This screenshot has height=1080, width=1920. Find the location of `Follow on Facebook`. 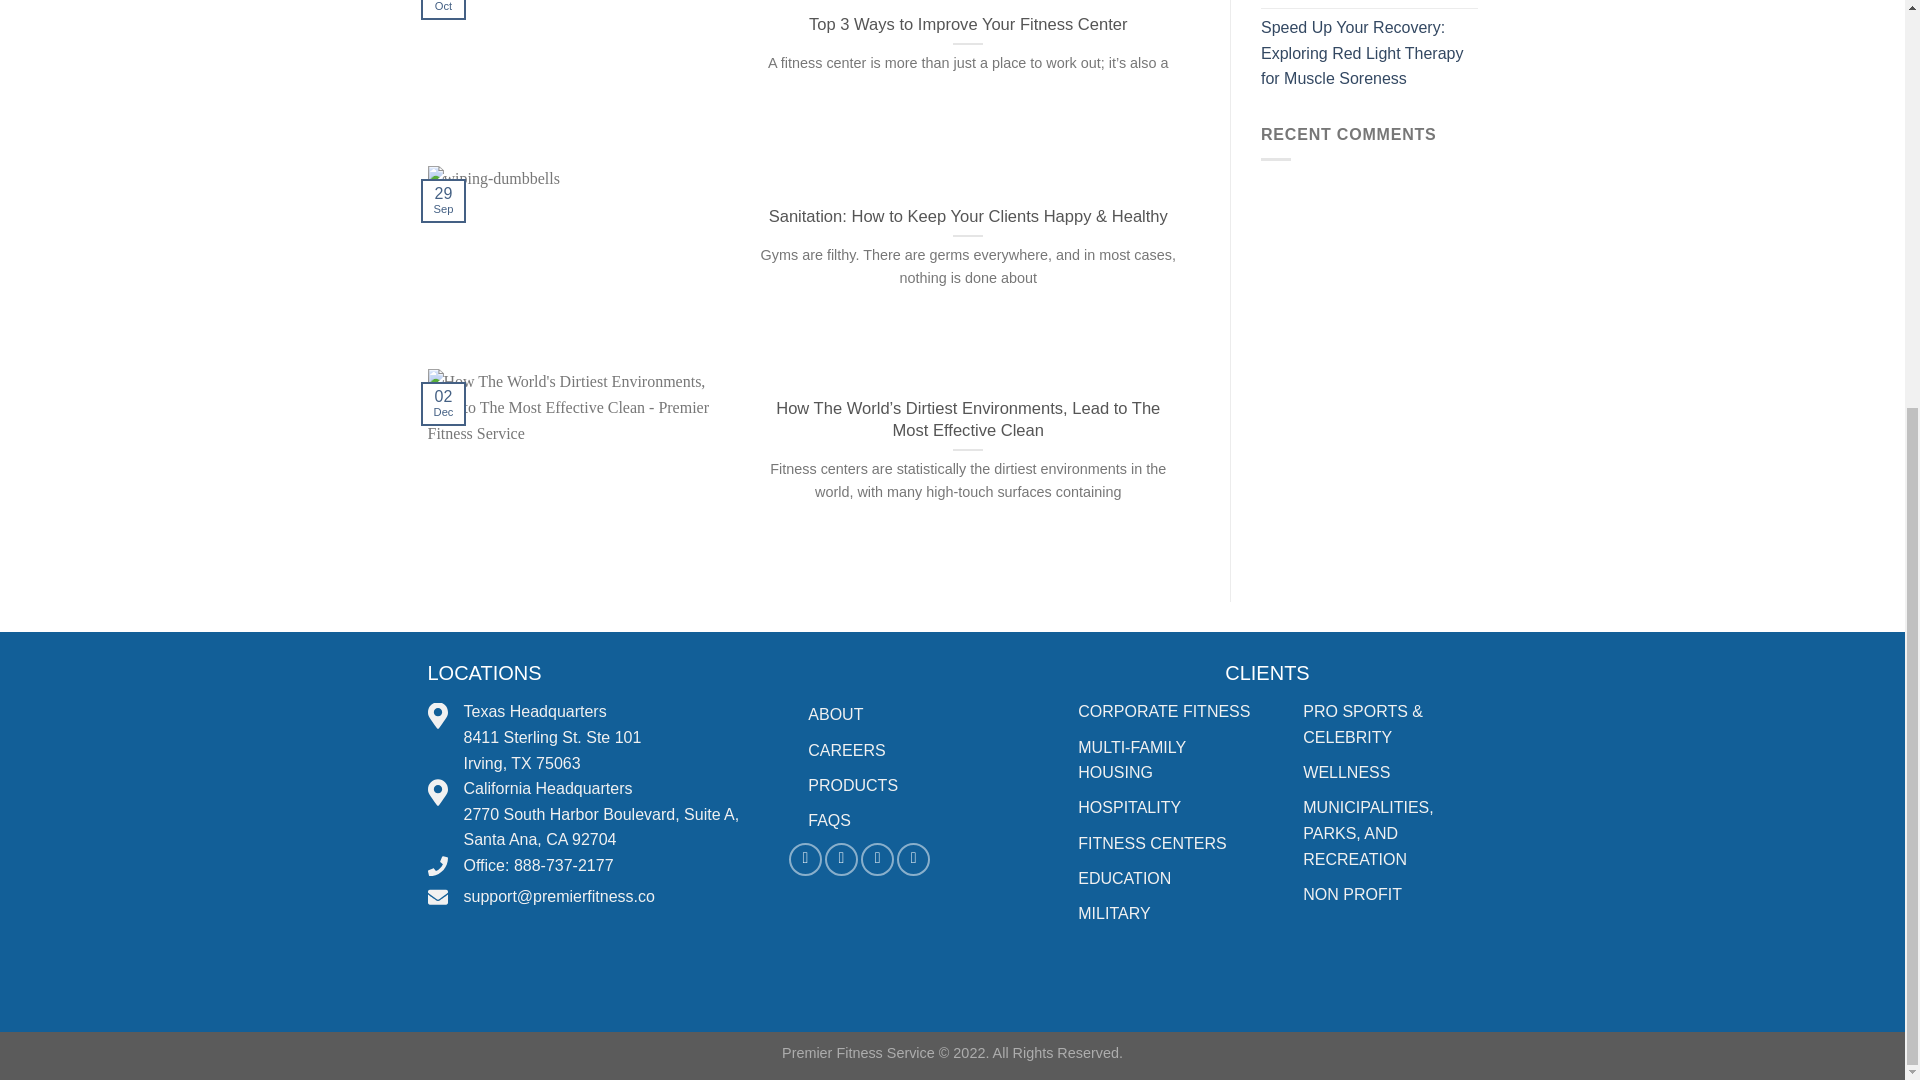

Follow on Facebook is located at coordinates (805, 859).